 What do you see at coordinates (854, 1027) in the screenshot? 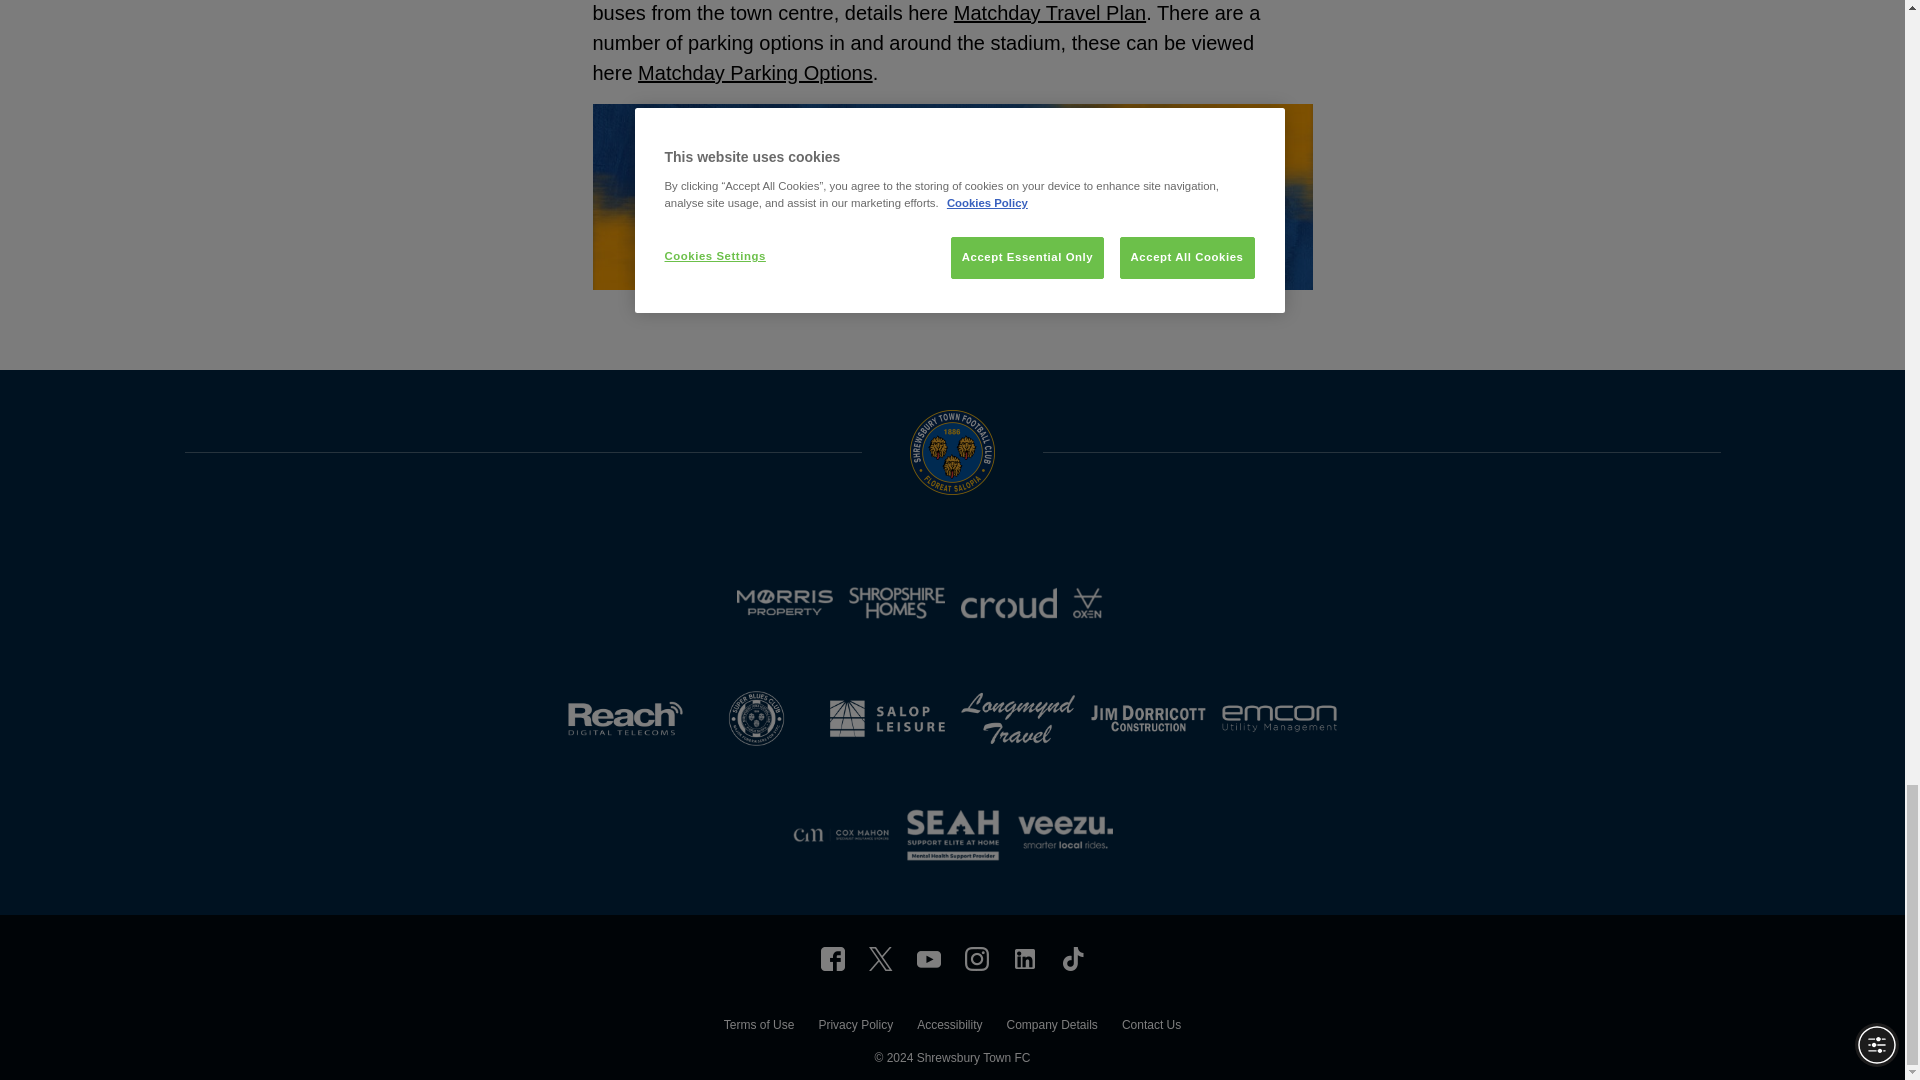
I see `Privacy Policy` at bounding box center [854, 1027].